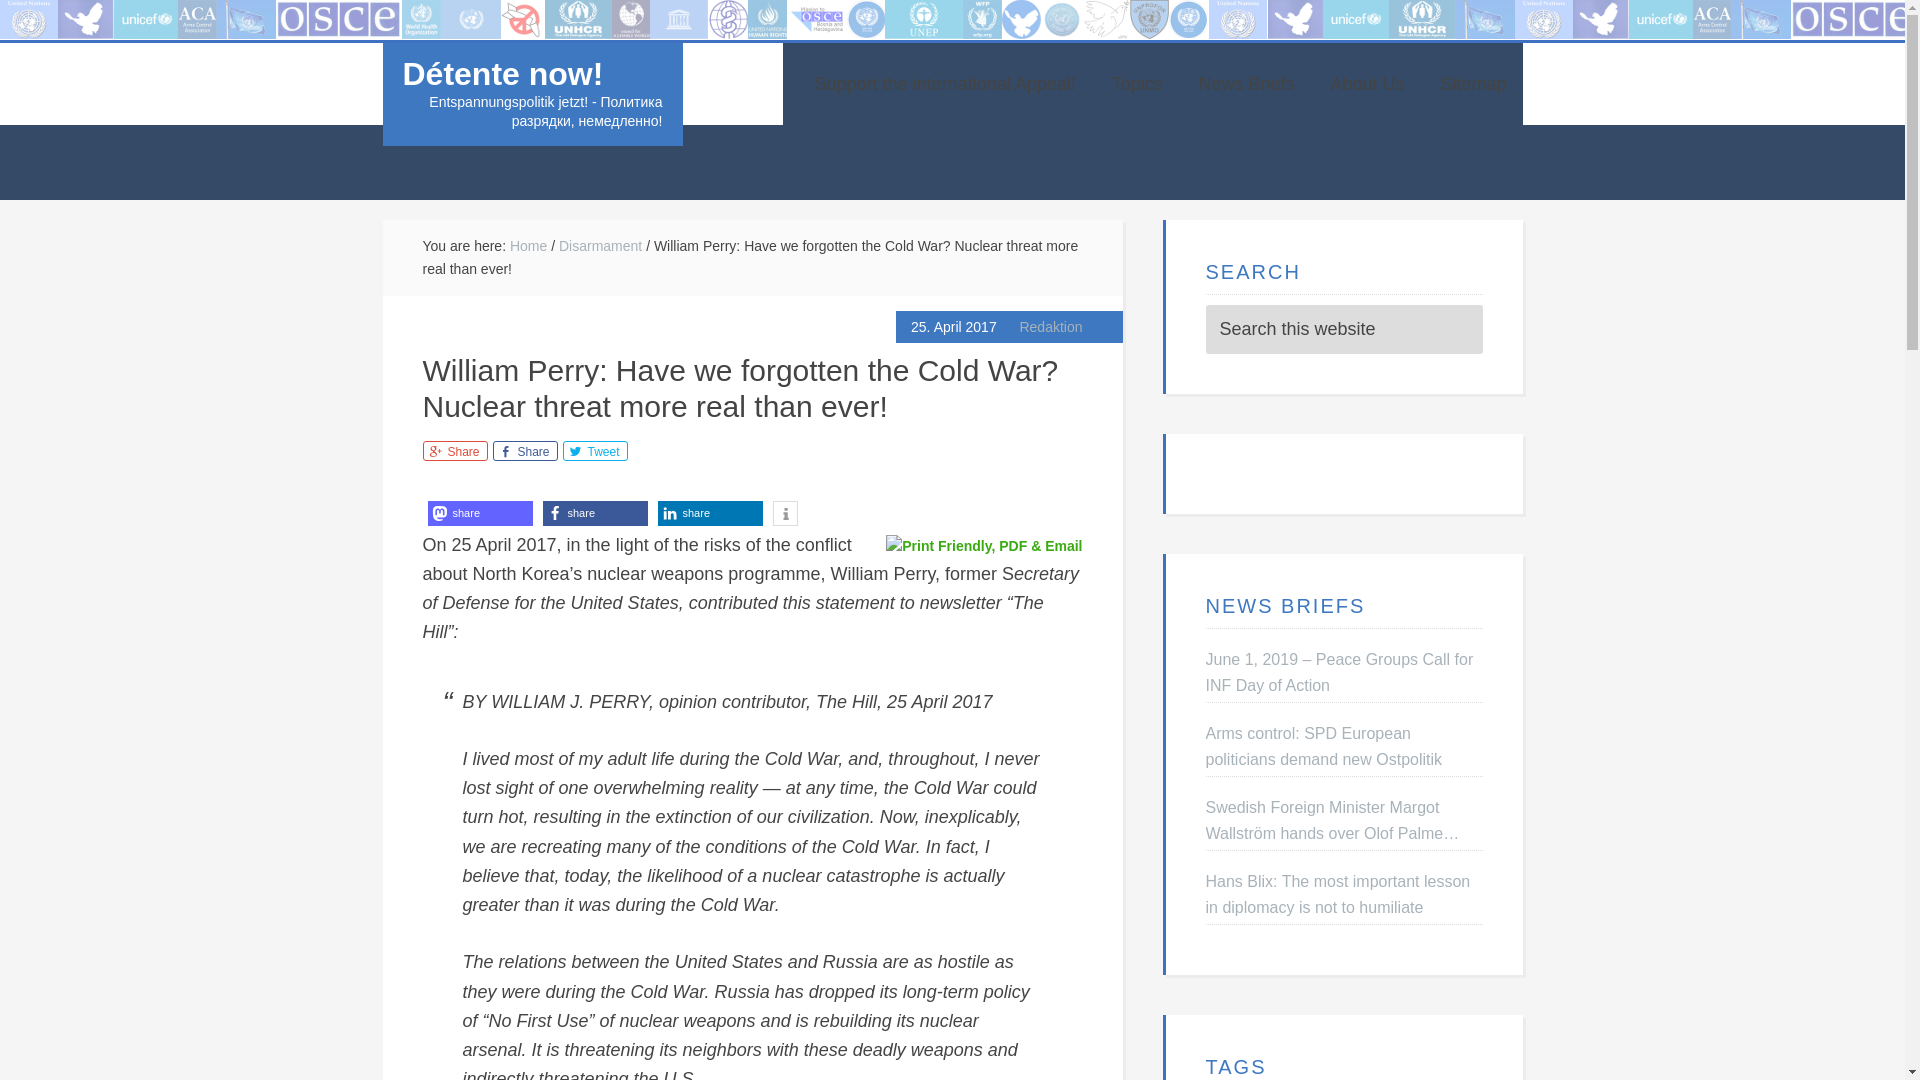 This screenshot has width=1920, height=1080. I want to click on Tweet, so click(594, 450).